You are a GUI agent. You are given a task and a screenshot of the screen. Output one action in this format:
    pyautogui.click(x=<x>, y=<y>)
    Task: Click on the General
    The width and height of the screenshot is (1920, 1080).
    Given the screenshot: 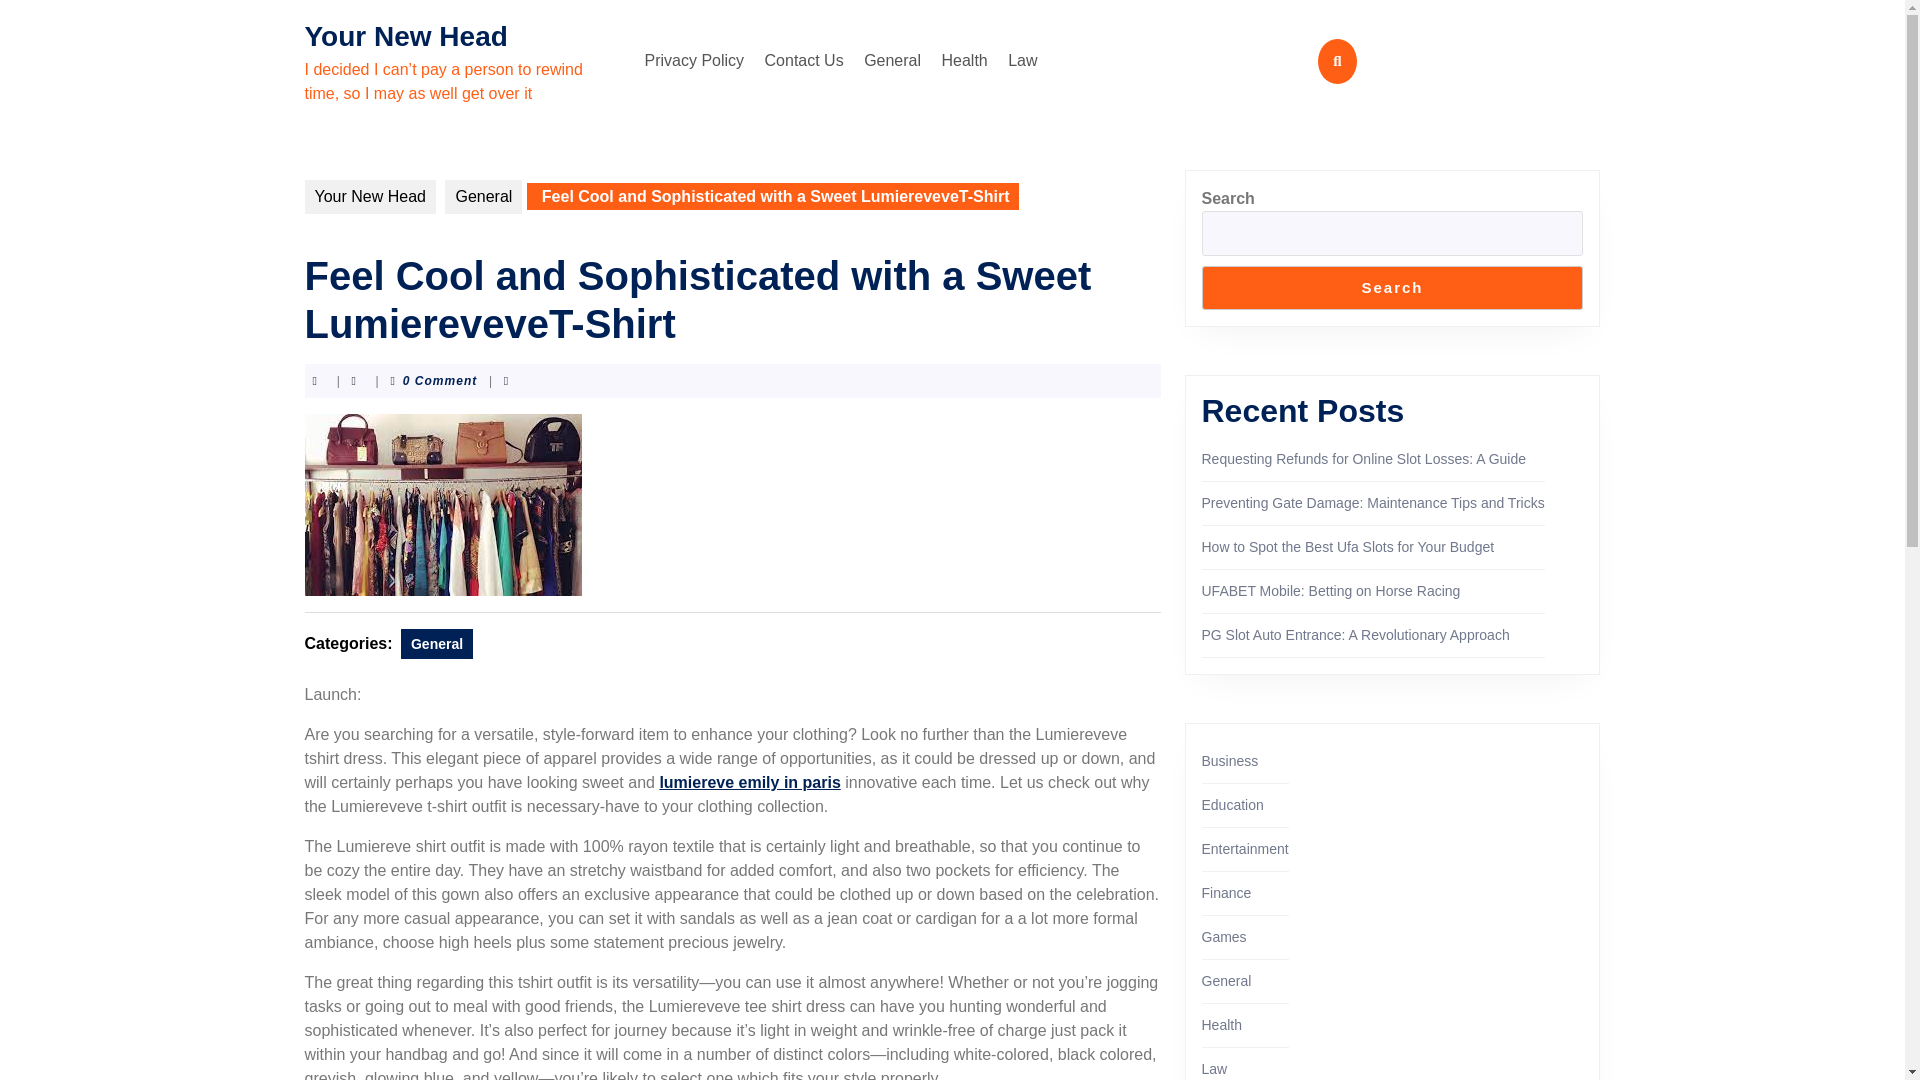 What is the action you would take?
    pyautogui.click(x=484, y=196)
    